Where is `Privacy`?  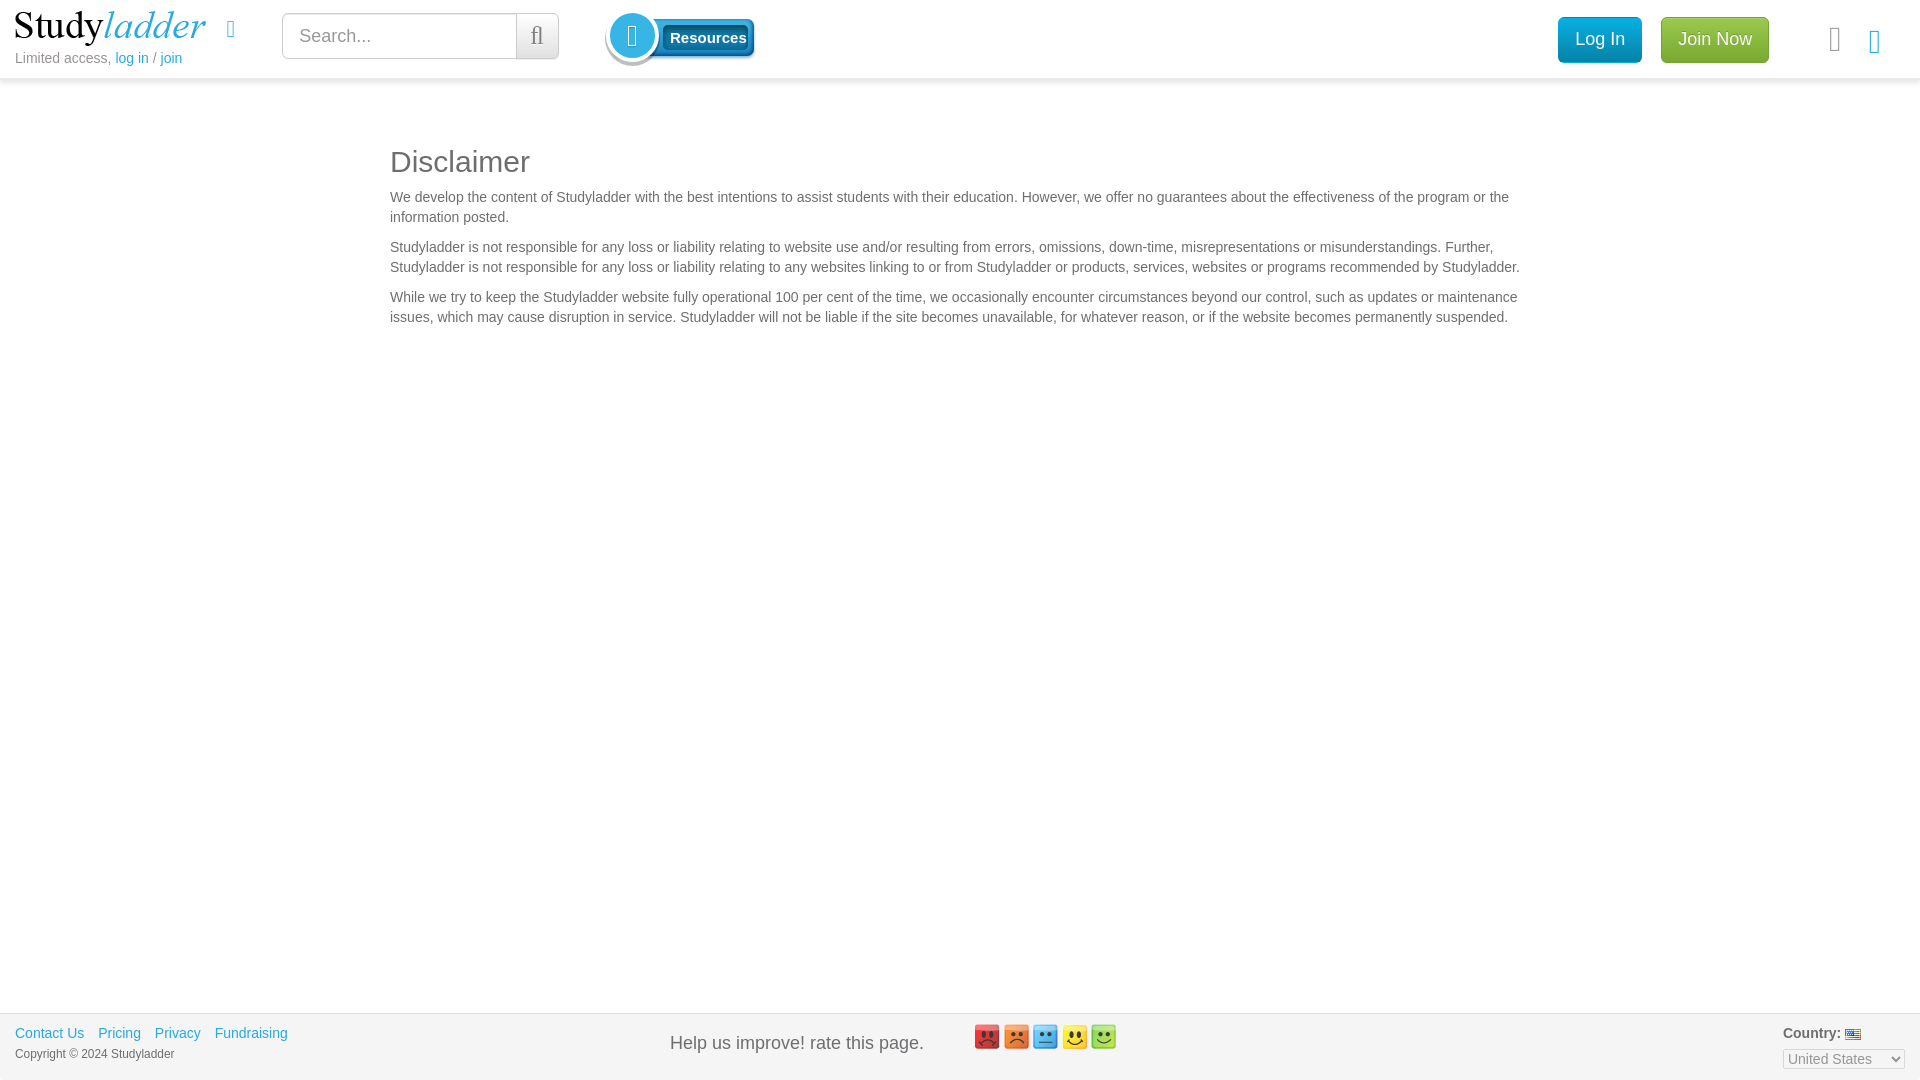 Privacy is located at coordinates (178, 1032).